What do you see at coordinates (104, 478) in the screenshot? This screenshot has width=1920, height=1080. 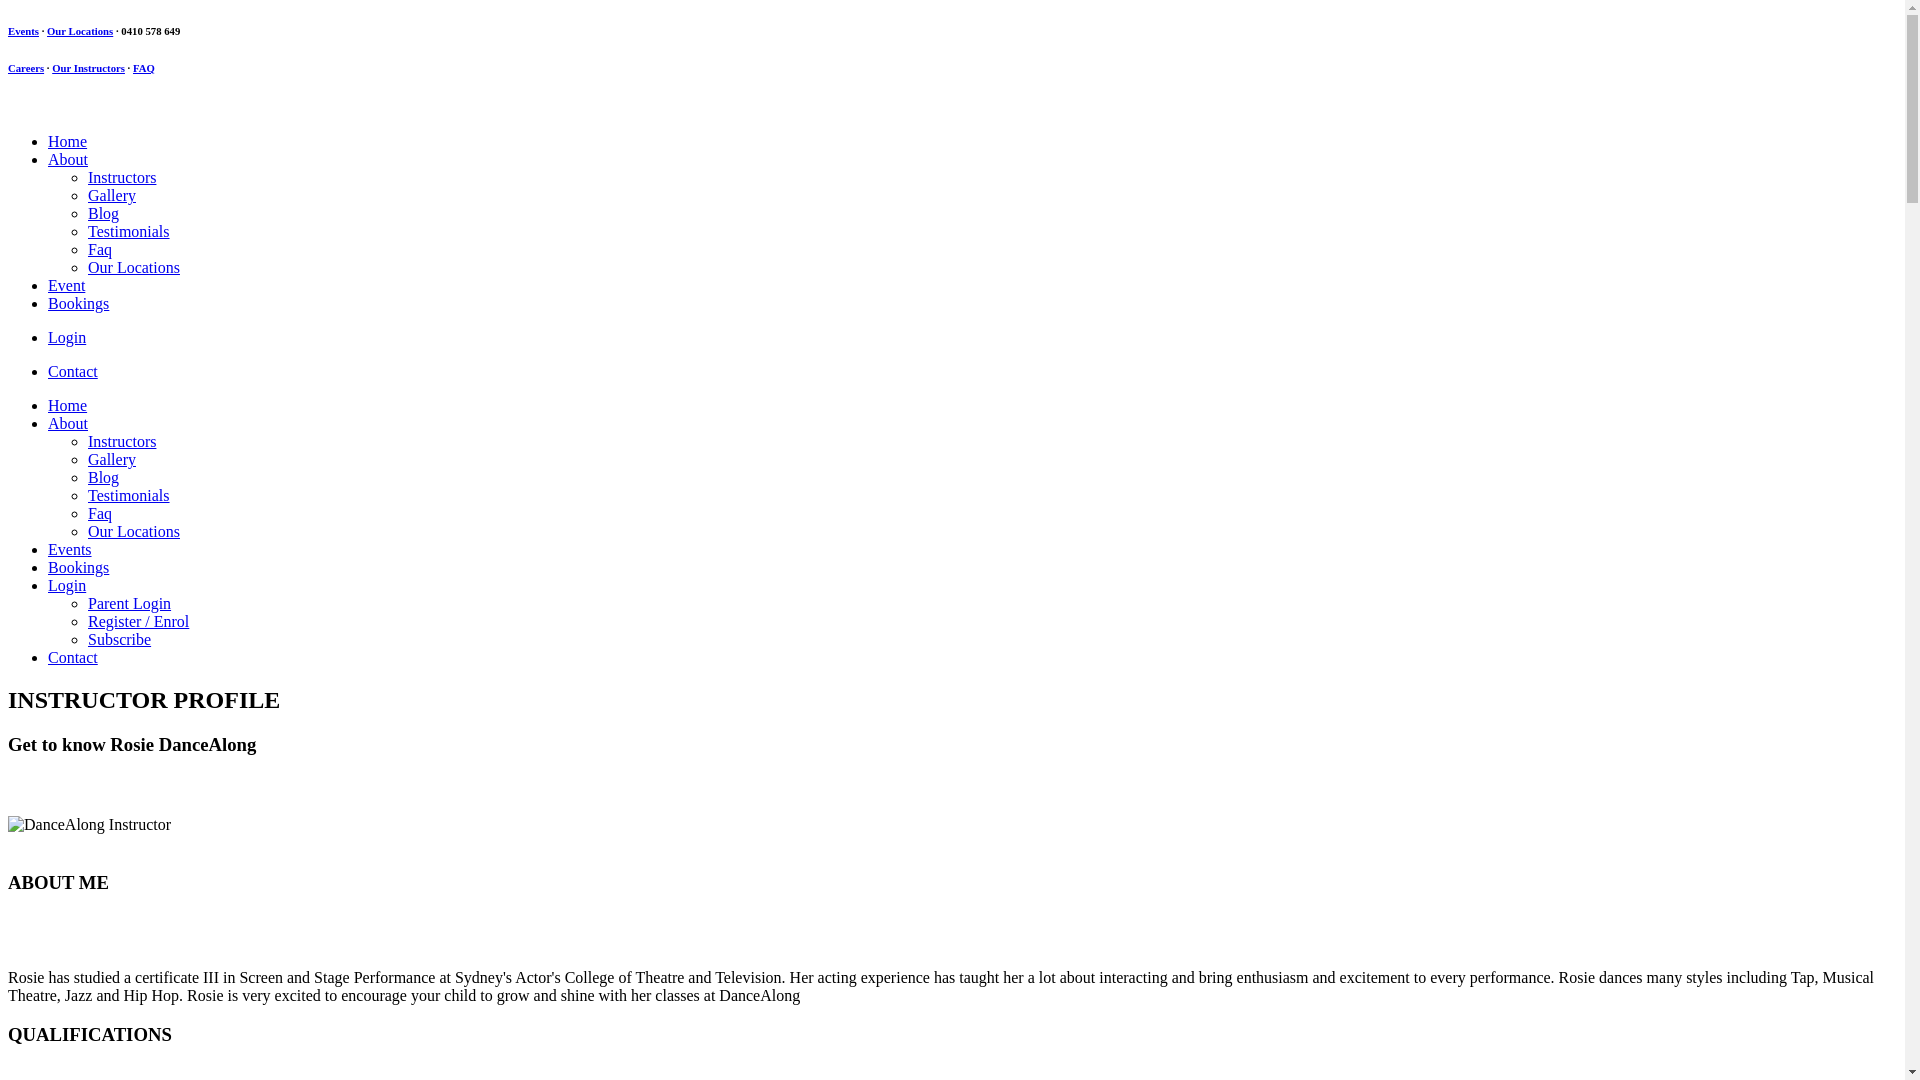 I see `Blog` at bounding box center [104, 478].